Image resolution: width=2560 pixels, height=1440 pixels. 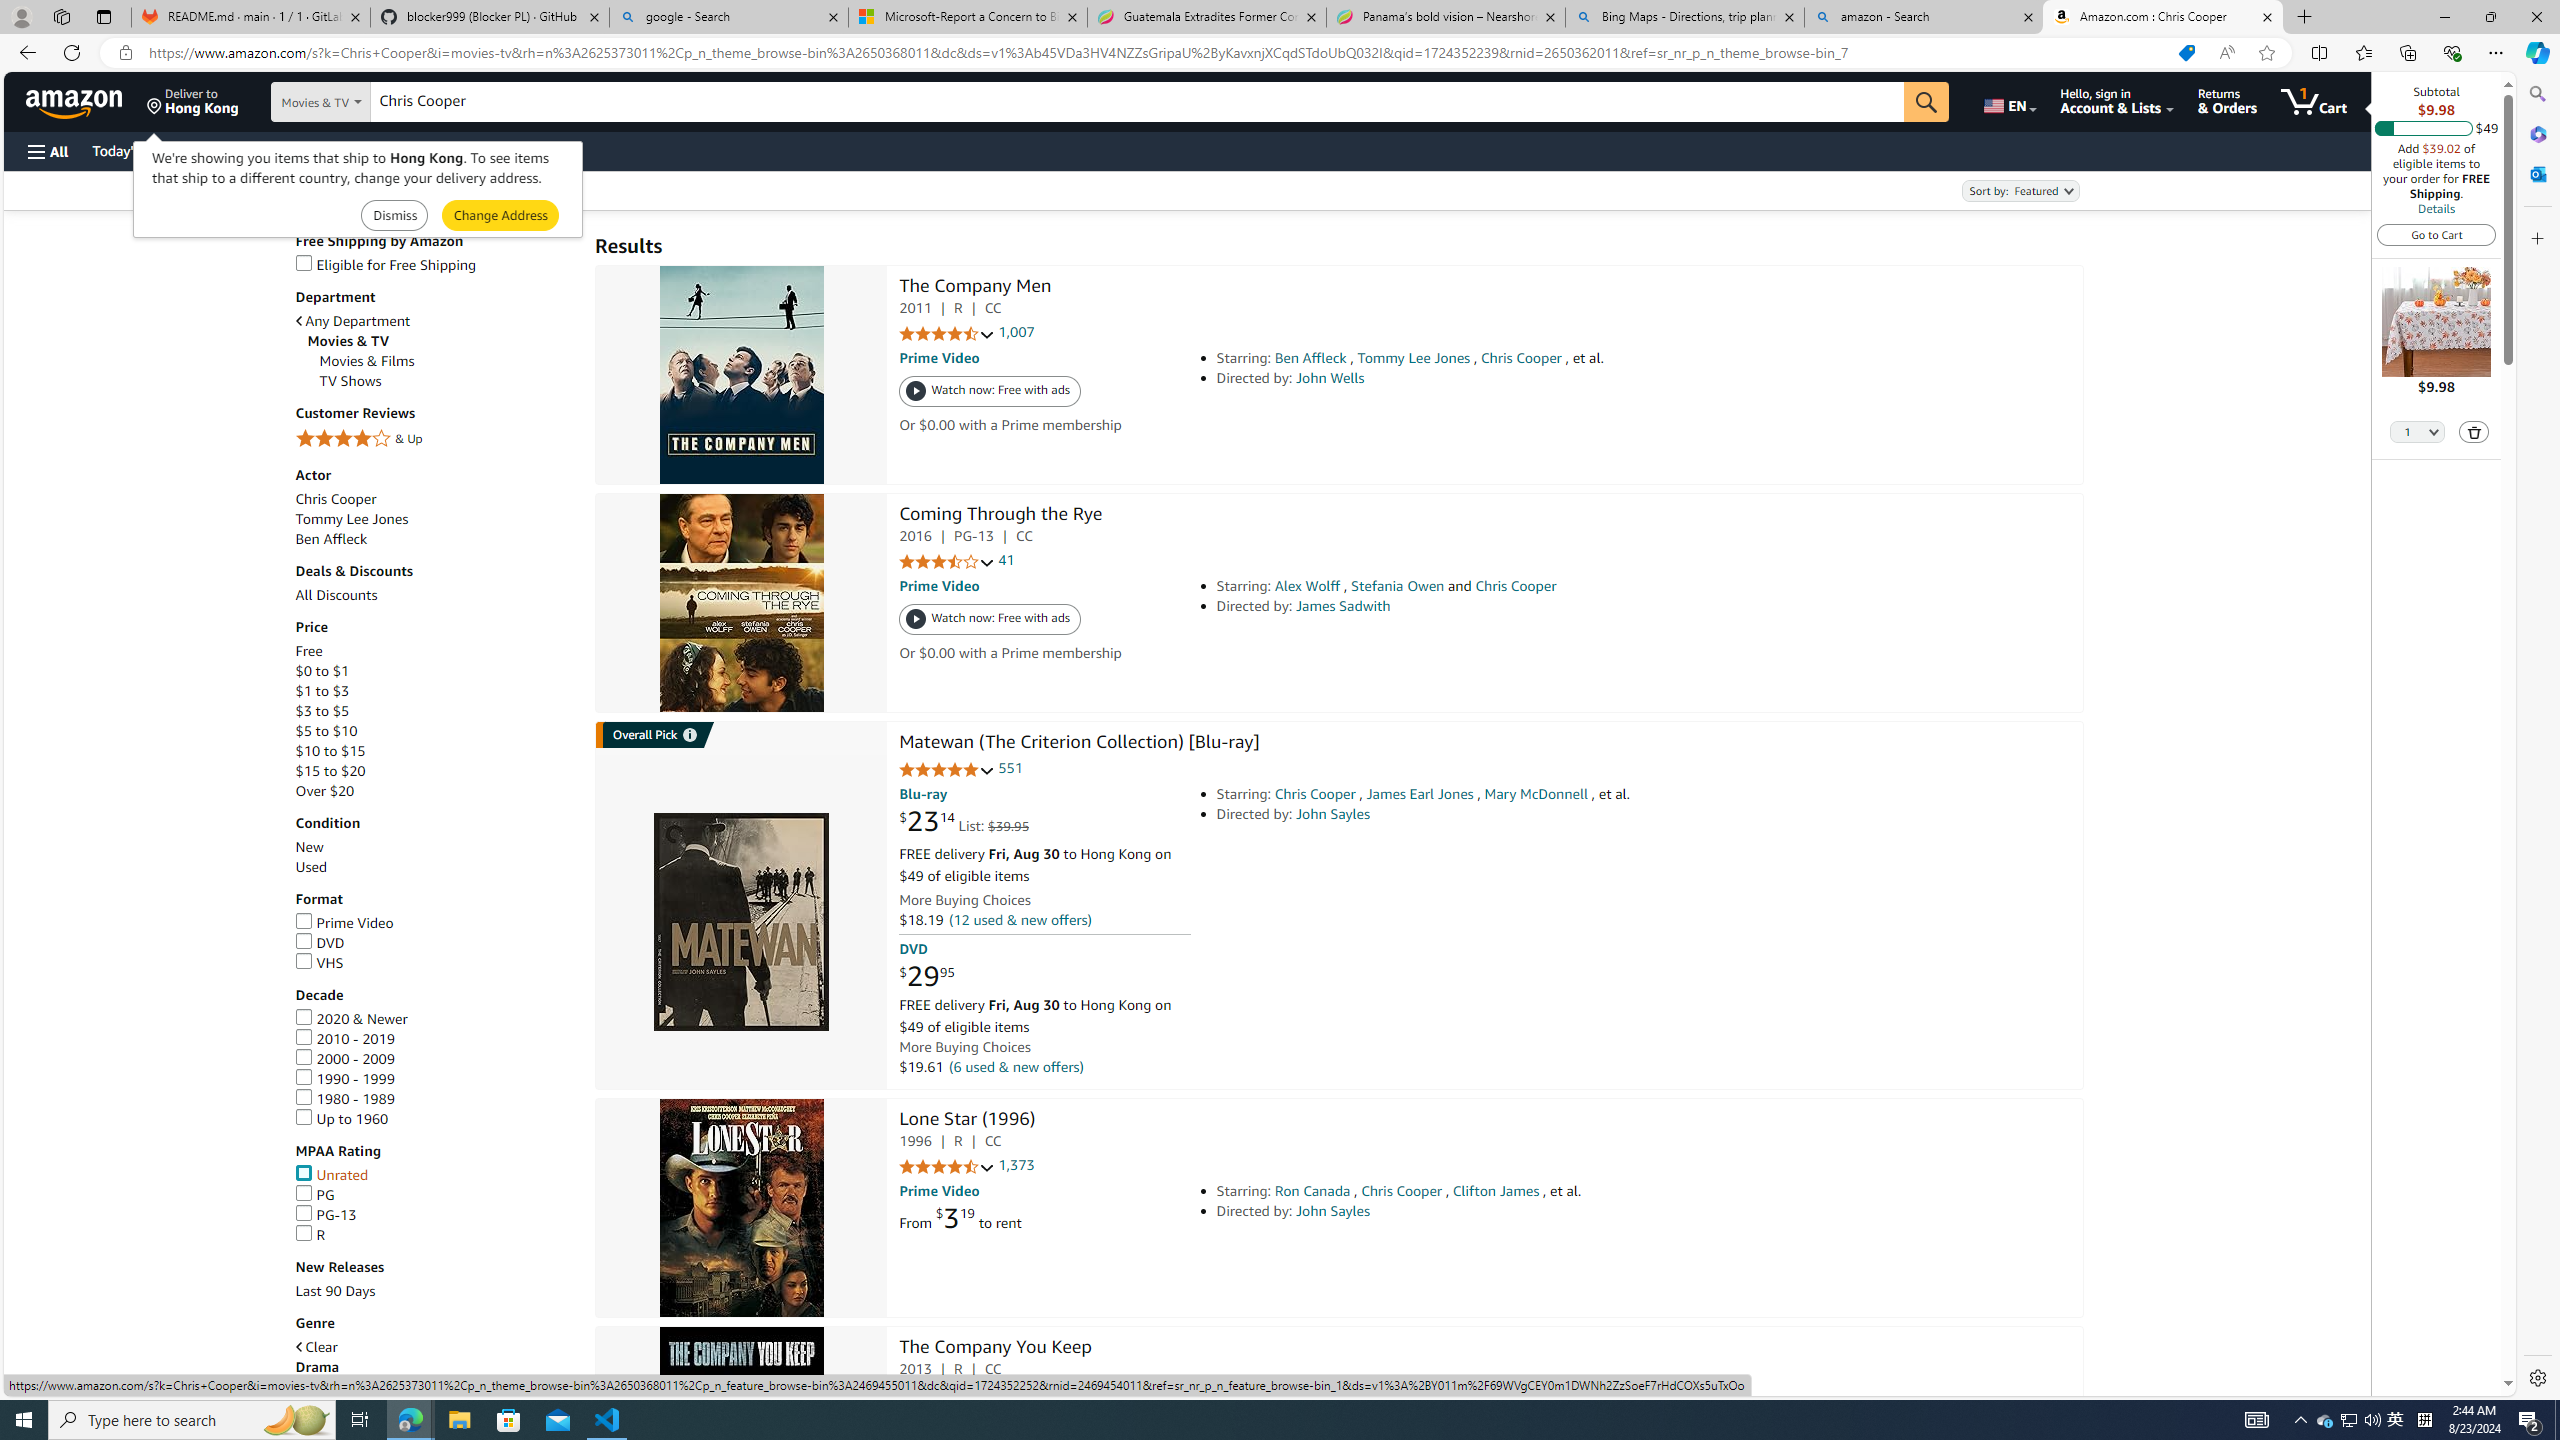 What do you see at coordinates (442, 340) in the screenshot?
I see `Movies & TV` at bounding box center [442, 340].